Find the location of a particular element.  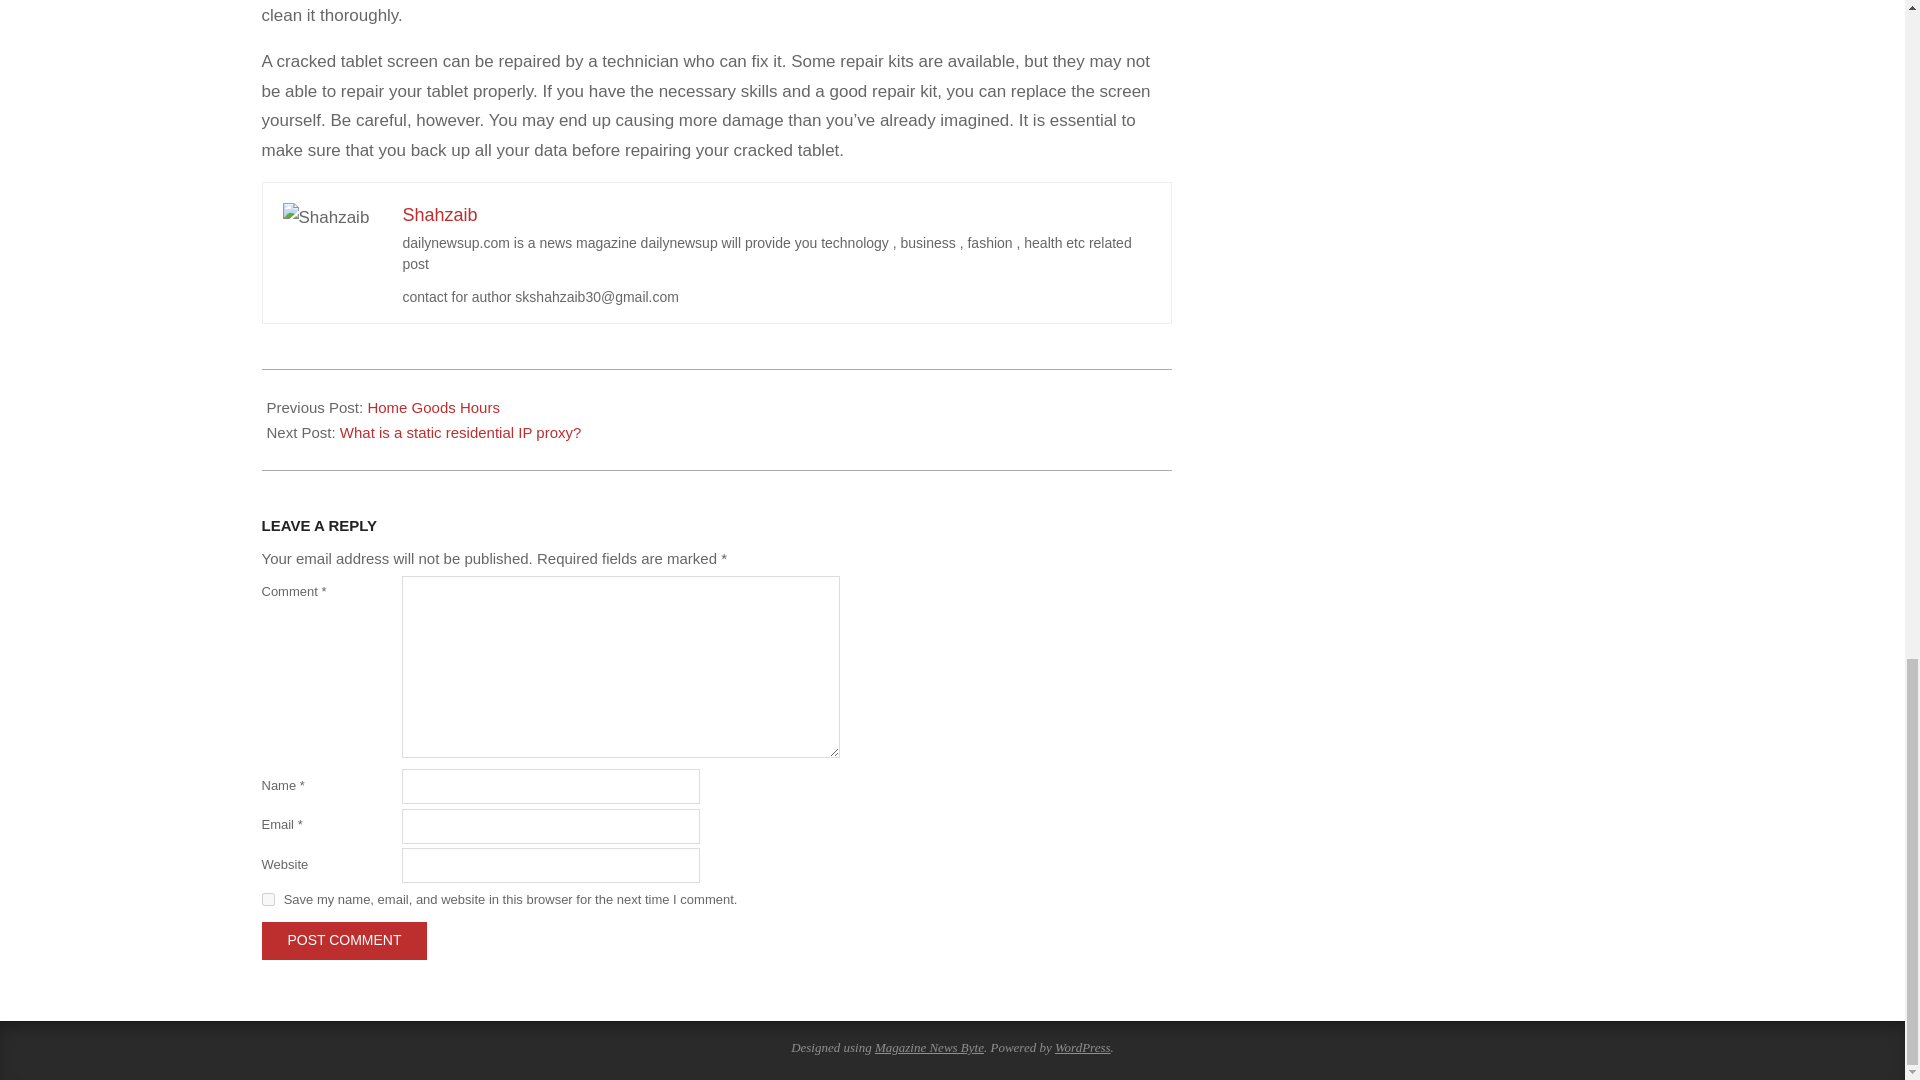

WordPress is located at coordinates (1082, 1048).